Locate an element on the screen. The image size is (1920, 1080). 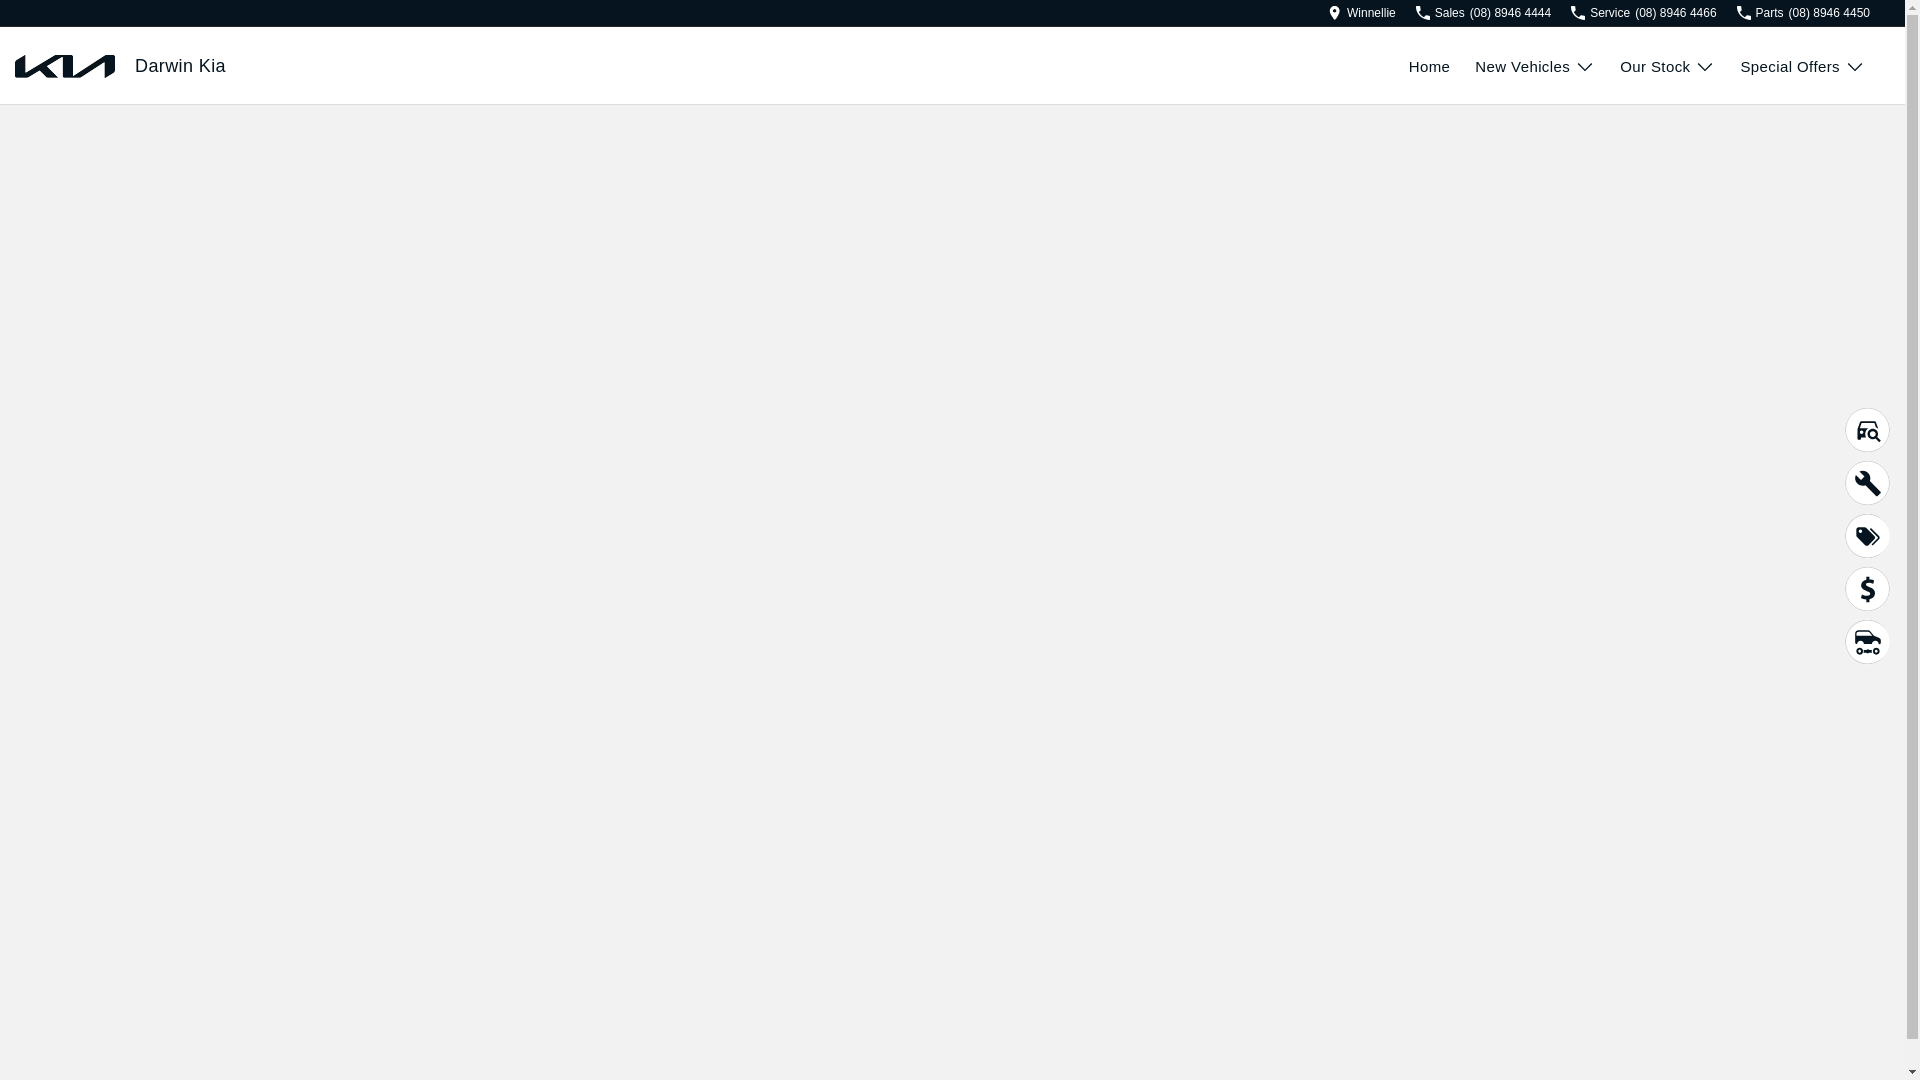
Darwin Kia is located at coordinates (180, 66).